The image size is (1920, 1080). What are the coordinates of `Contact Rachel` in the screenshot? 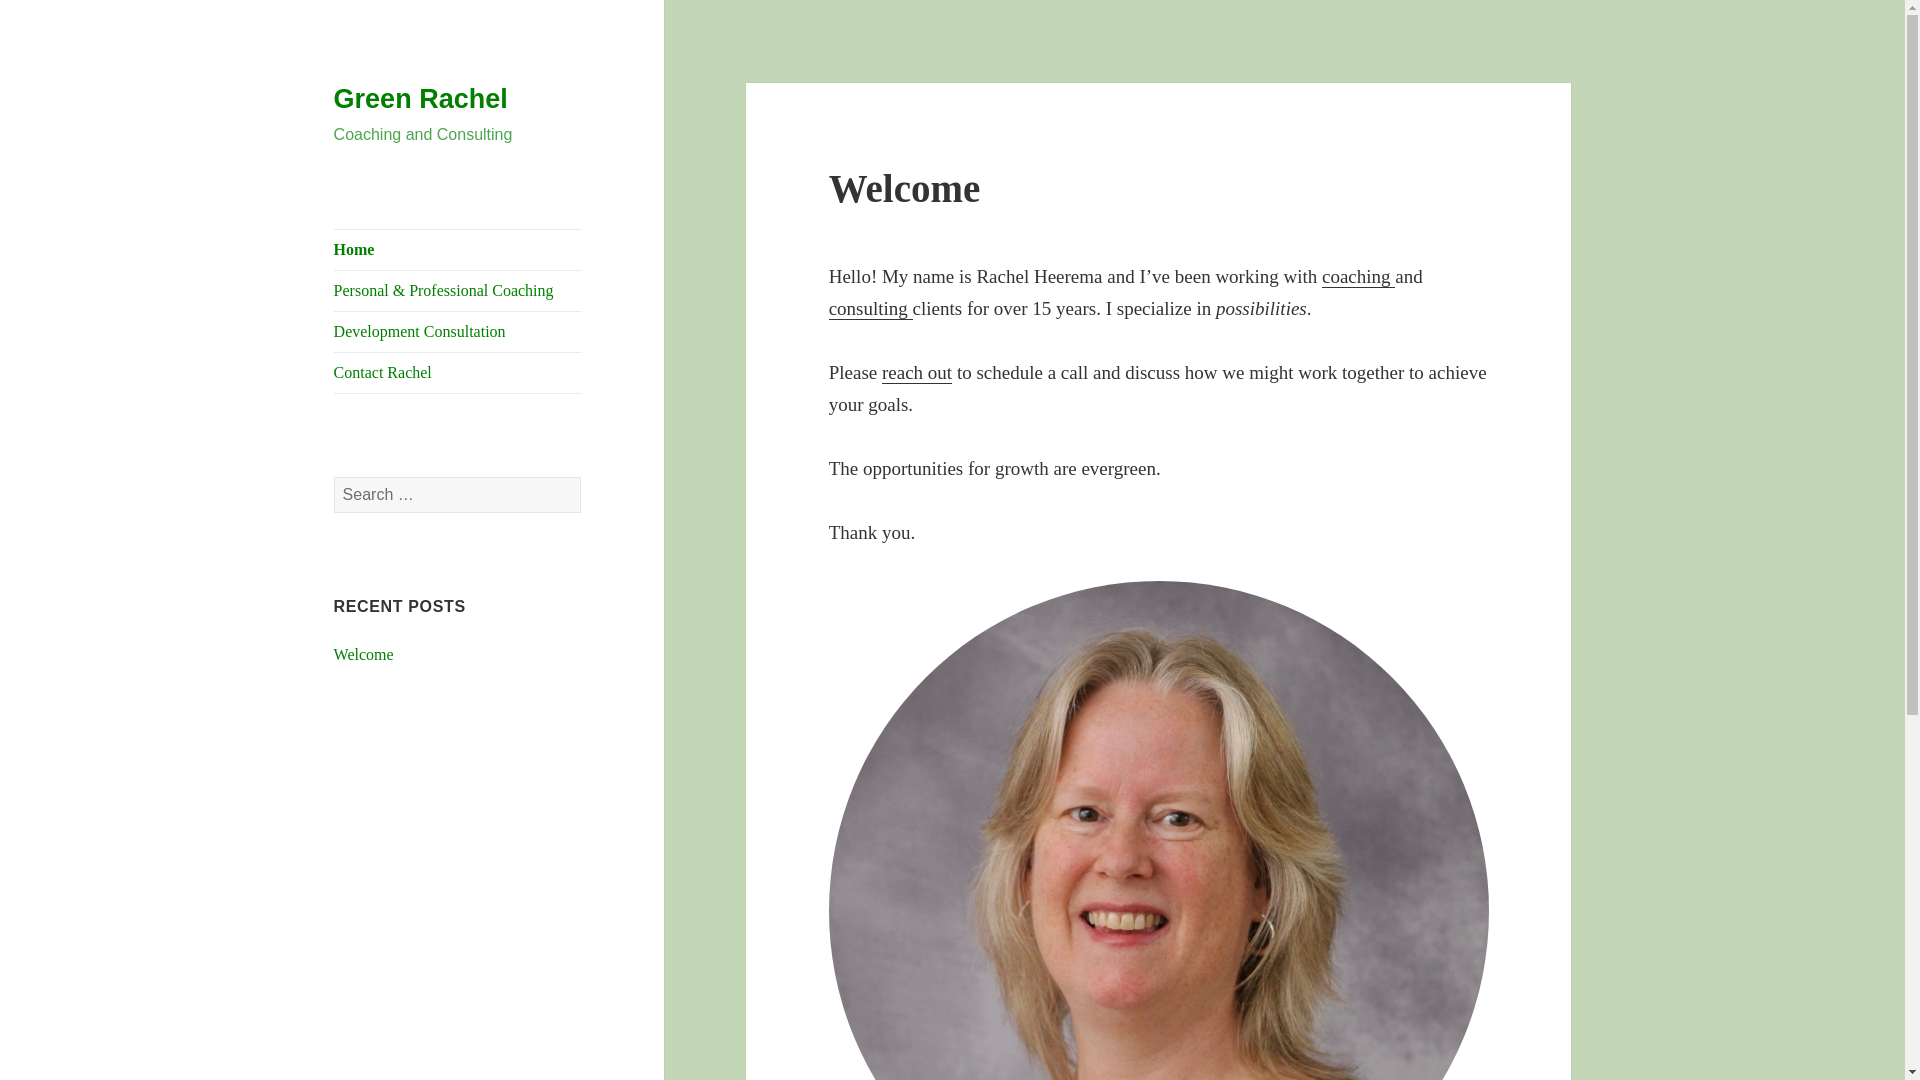 It's located at (458, 373).